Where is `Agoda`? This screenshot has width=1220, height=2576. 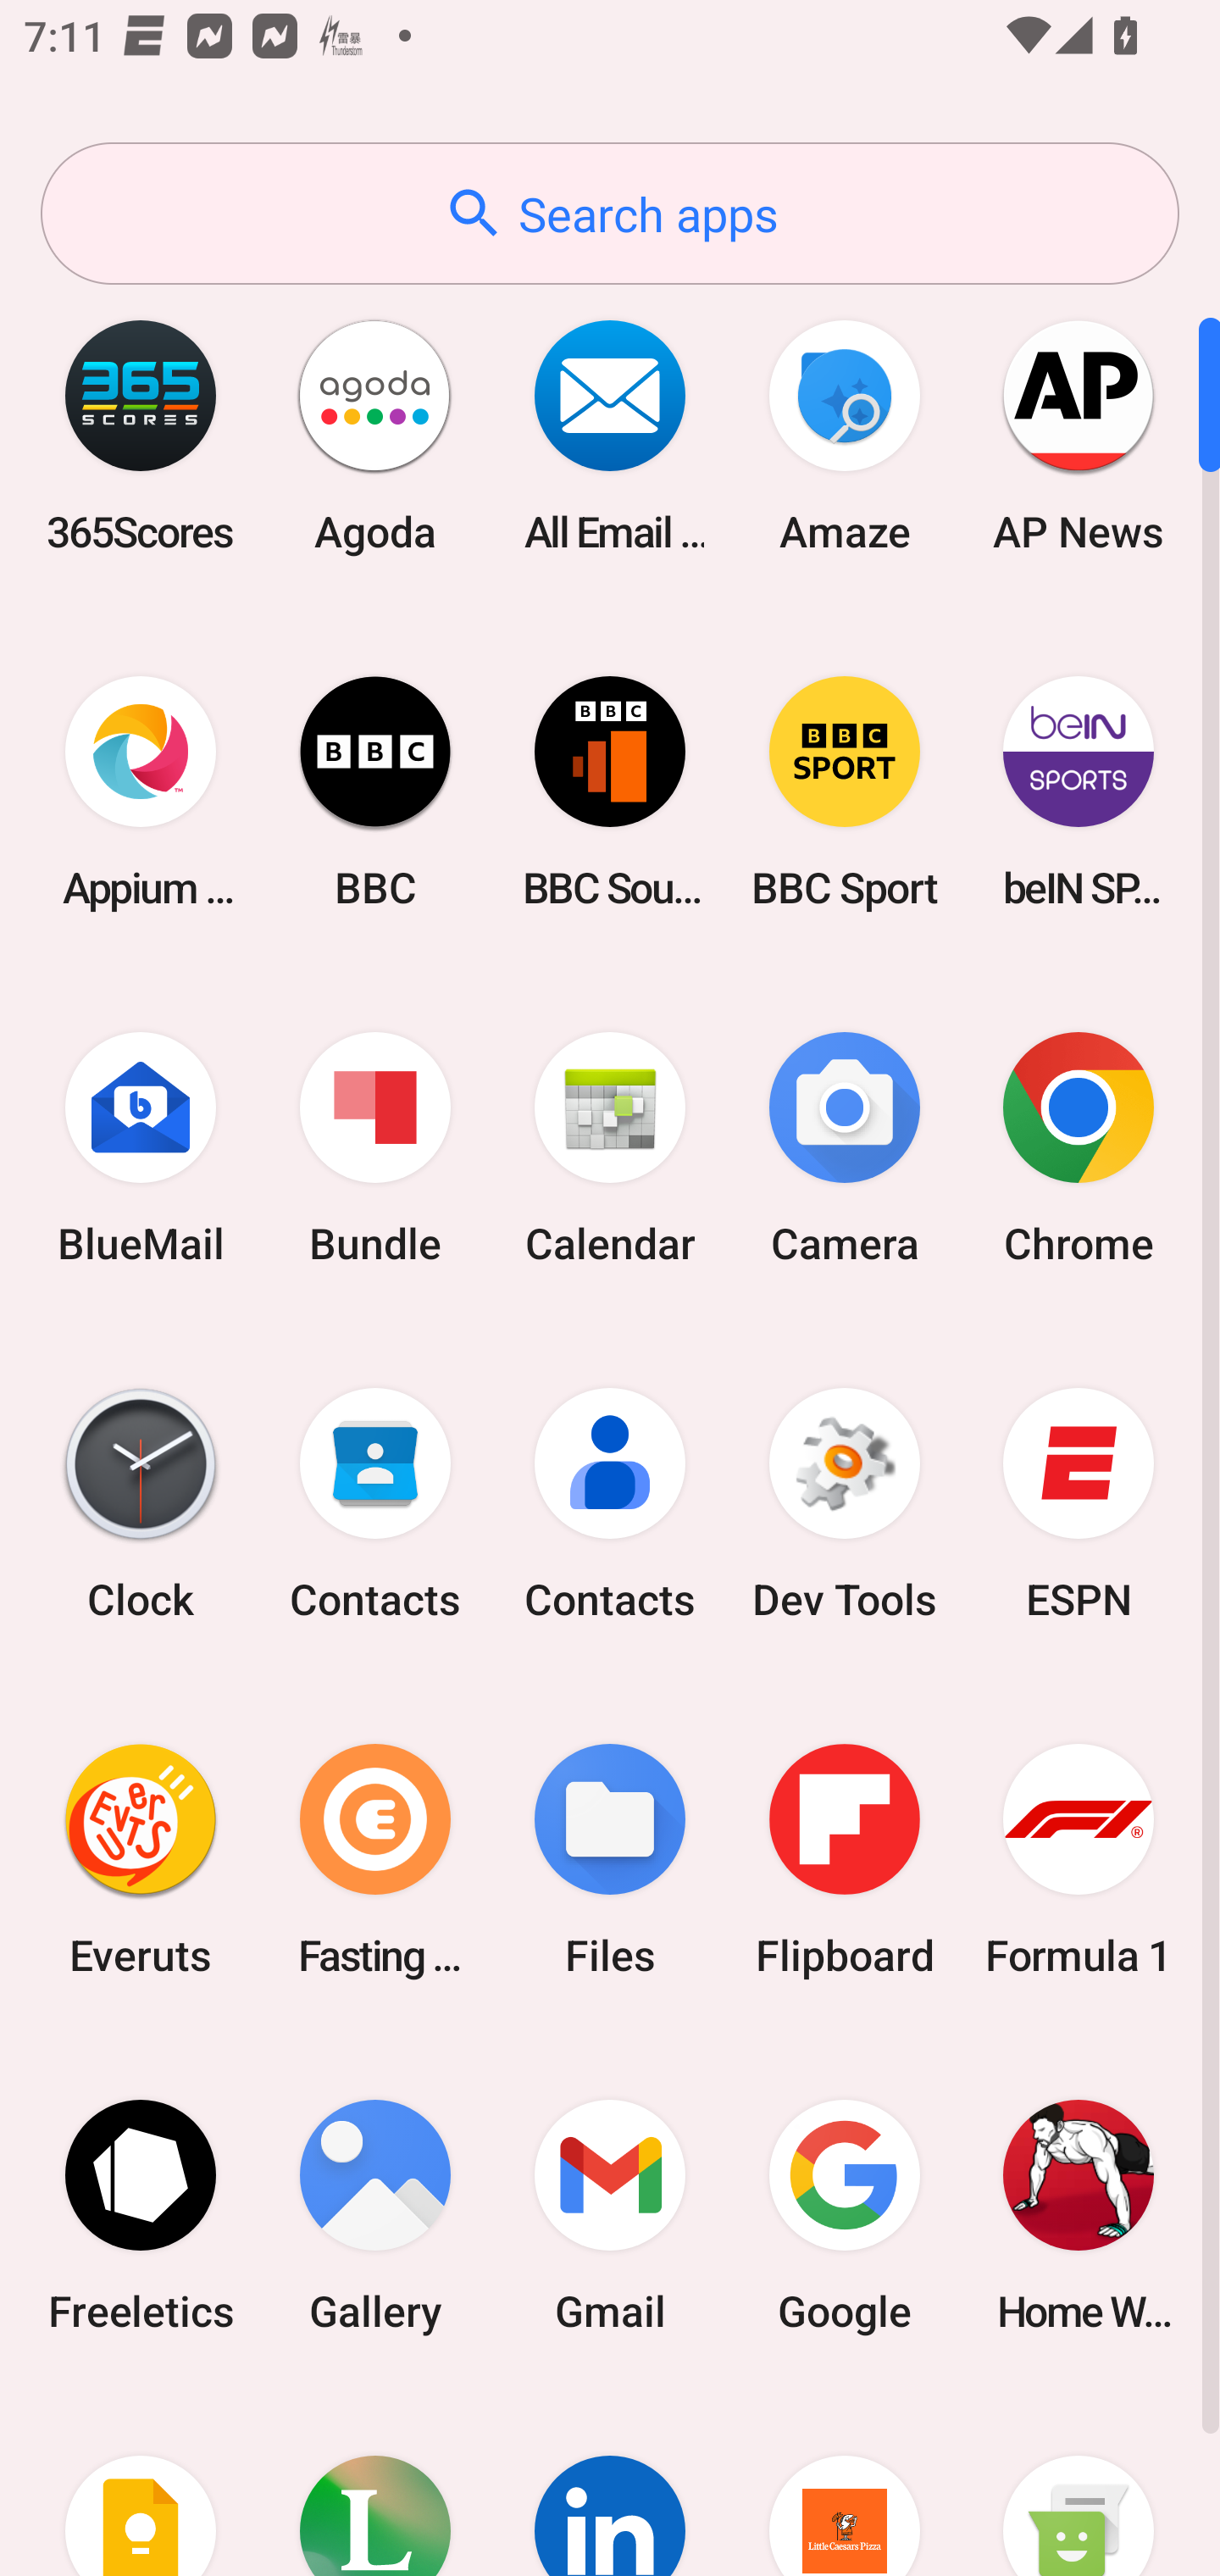
Agoda is located at coordinates (375, 436).